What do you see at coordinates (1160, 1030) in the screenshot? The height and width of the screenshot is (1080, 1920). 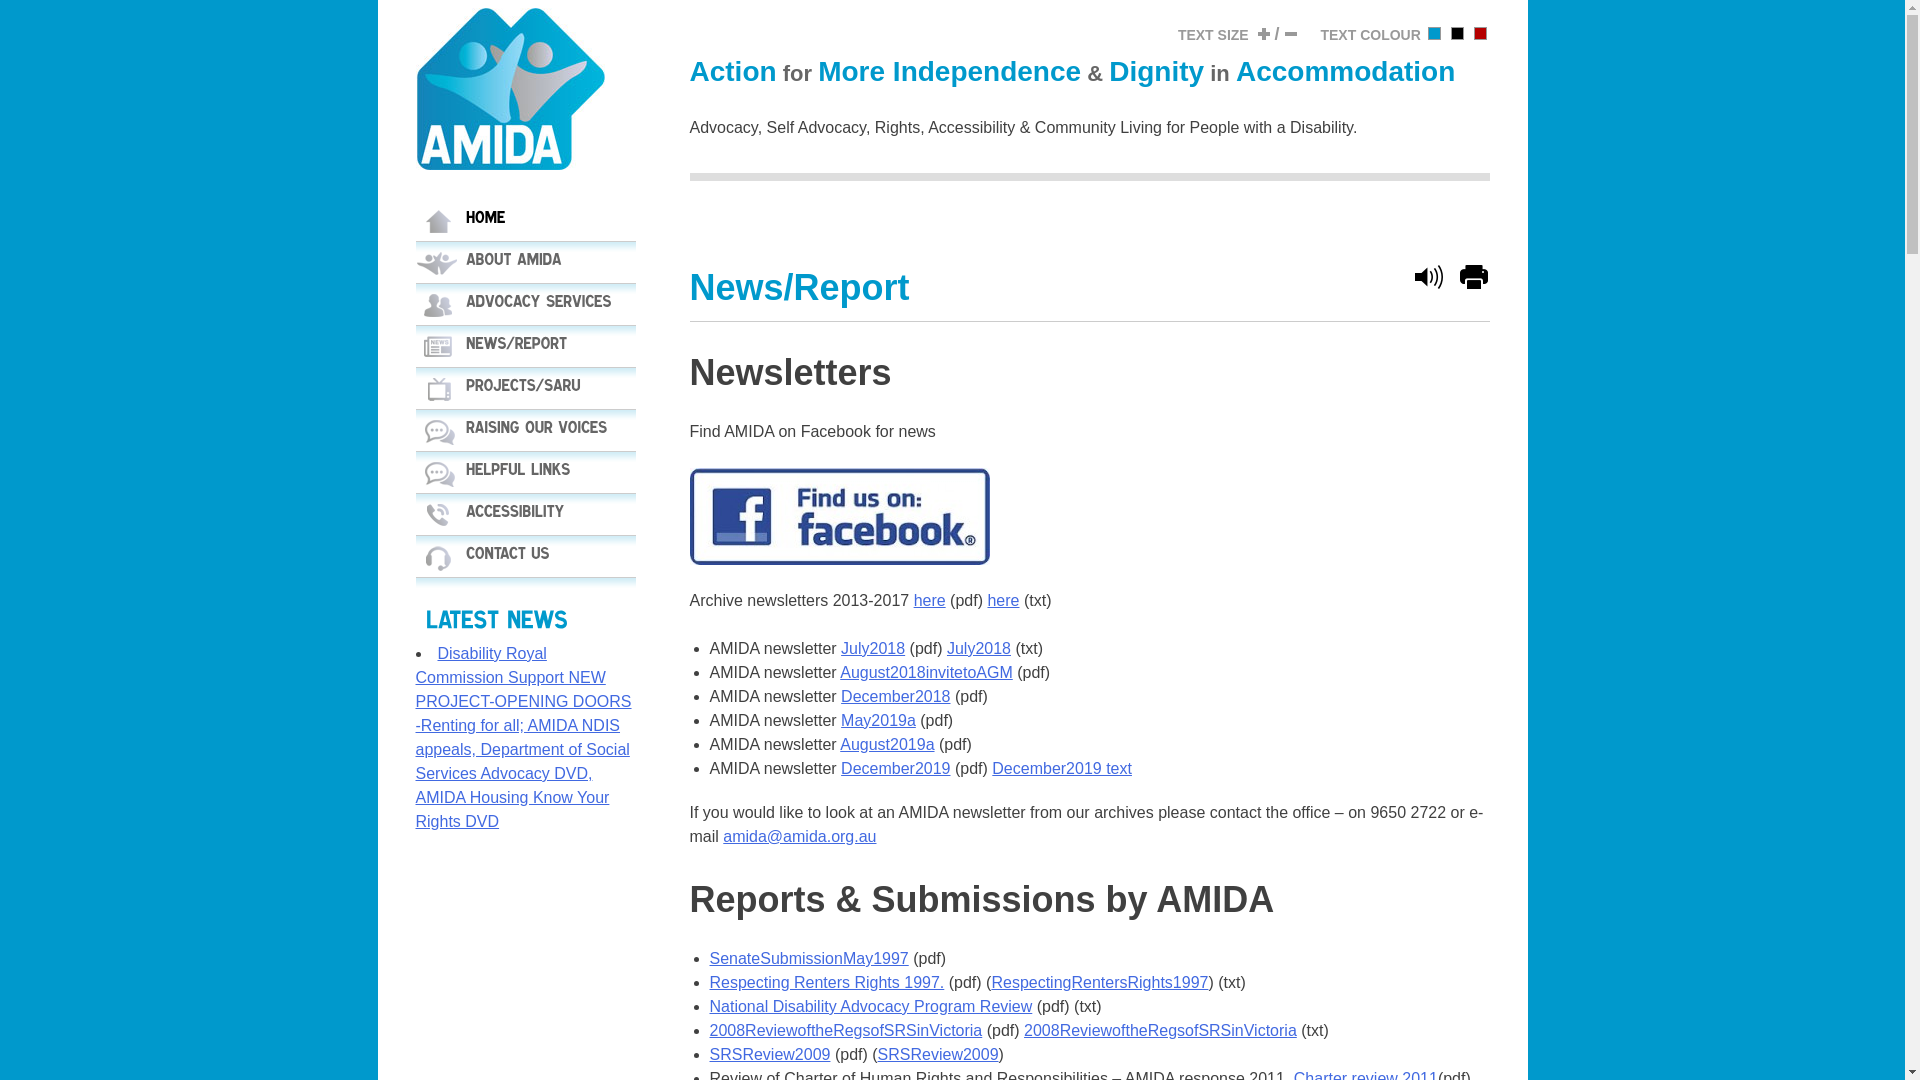 I see `2008ReviewoftheRegsofSRSinVictoria` at bounding box center [1160, 1030].